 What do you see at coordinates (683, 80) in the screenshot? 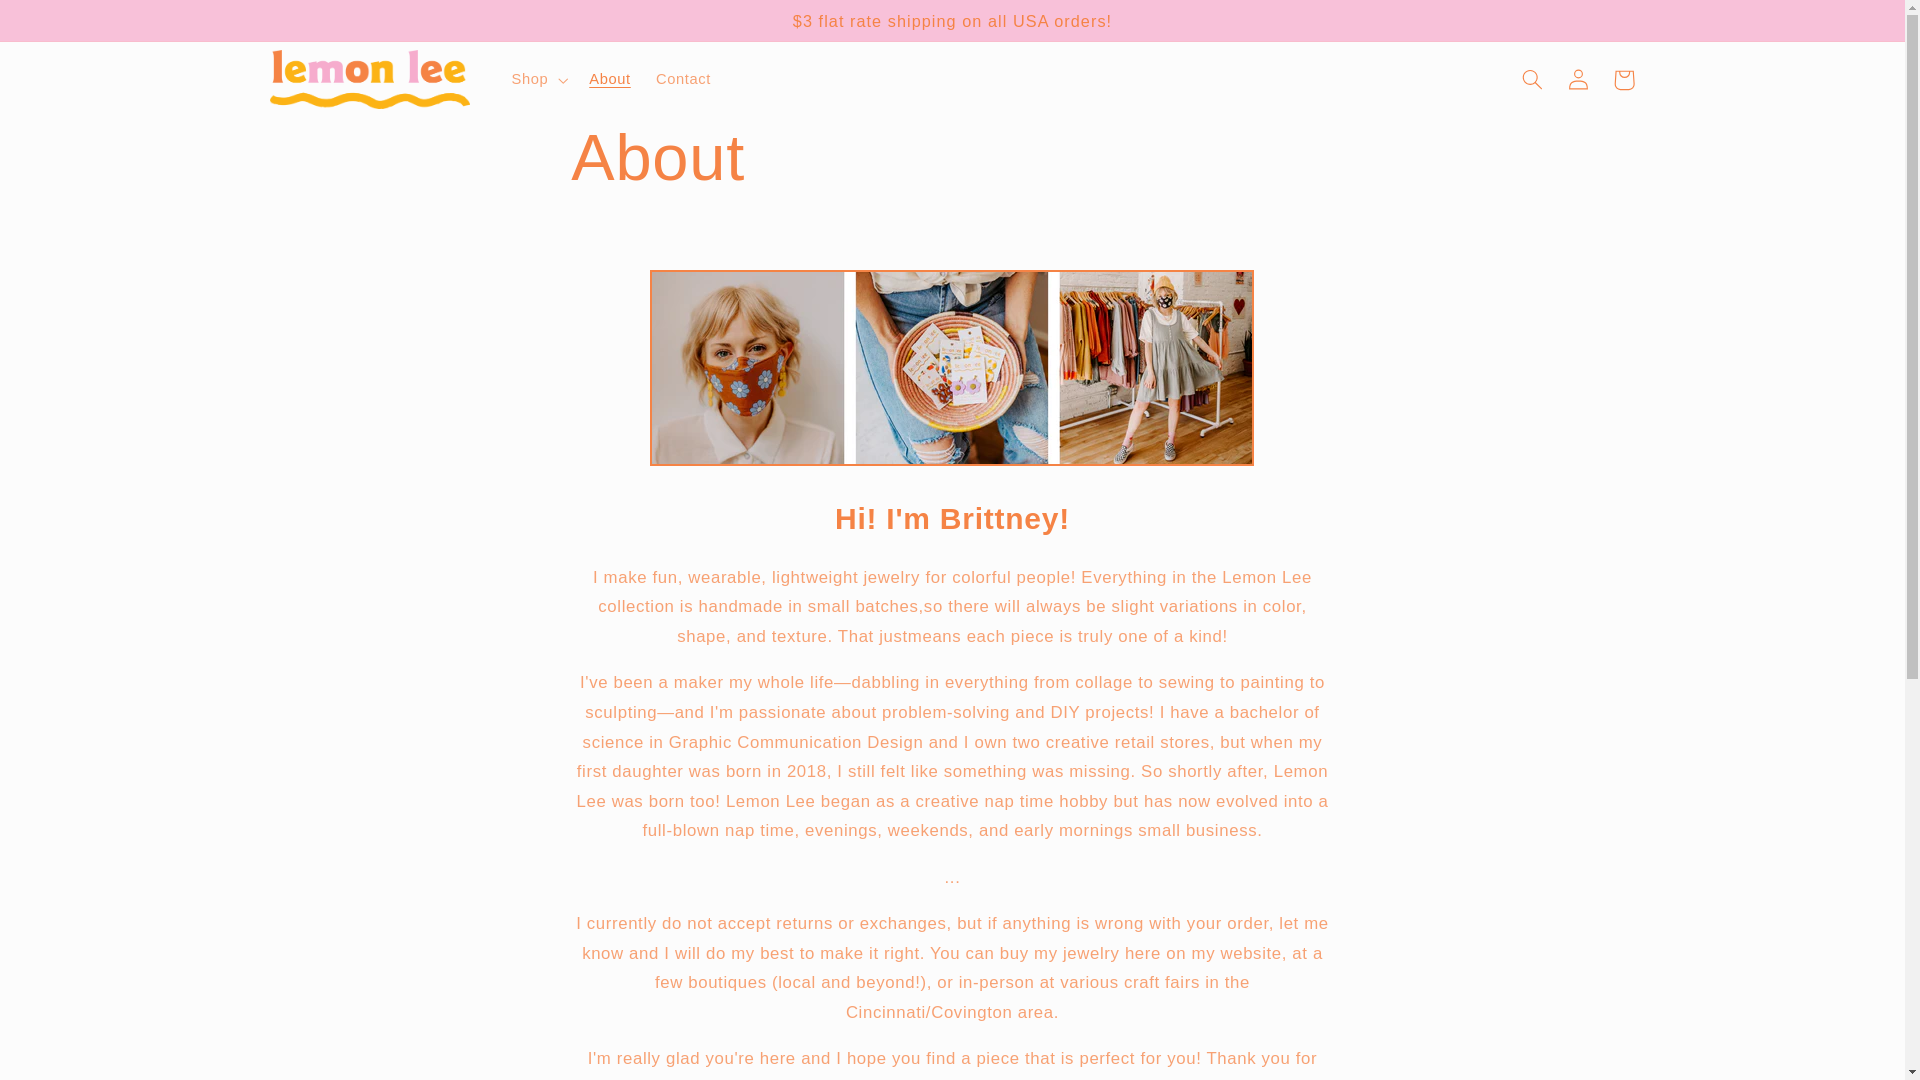
I see `Contact` at bounding box center [683, 80].